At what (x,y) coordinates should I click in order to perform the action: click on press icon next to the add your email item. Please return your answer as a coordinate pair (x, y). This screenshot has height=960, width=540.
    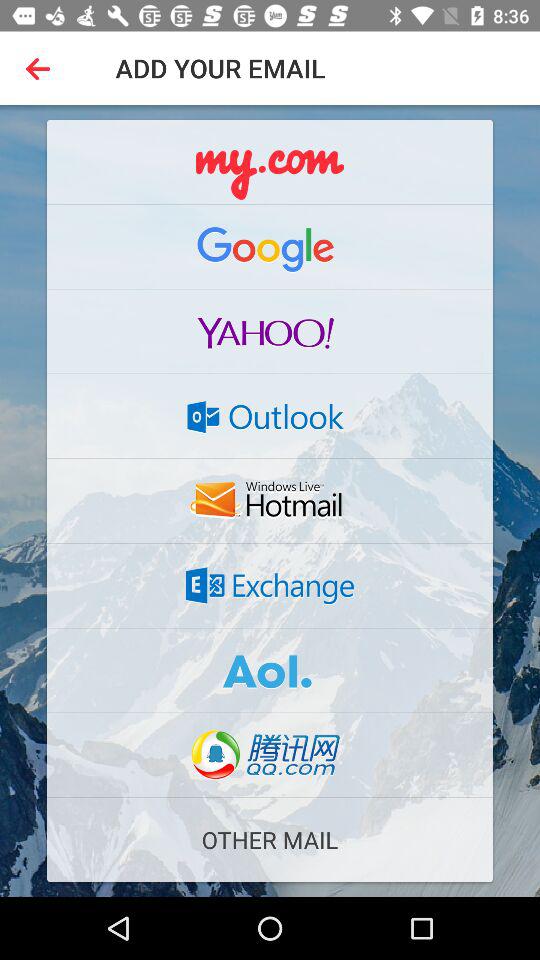
    Looking at the image, I should click on (42, 68).